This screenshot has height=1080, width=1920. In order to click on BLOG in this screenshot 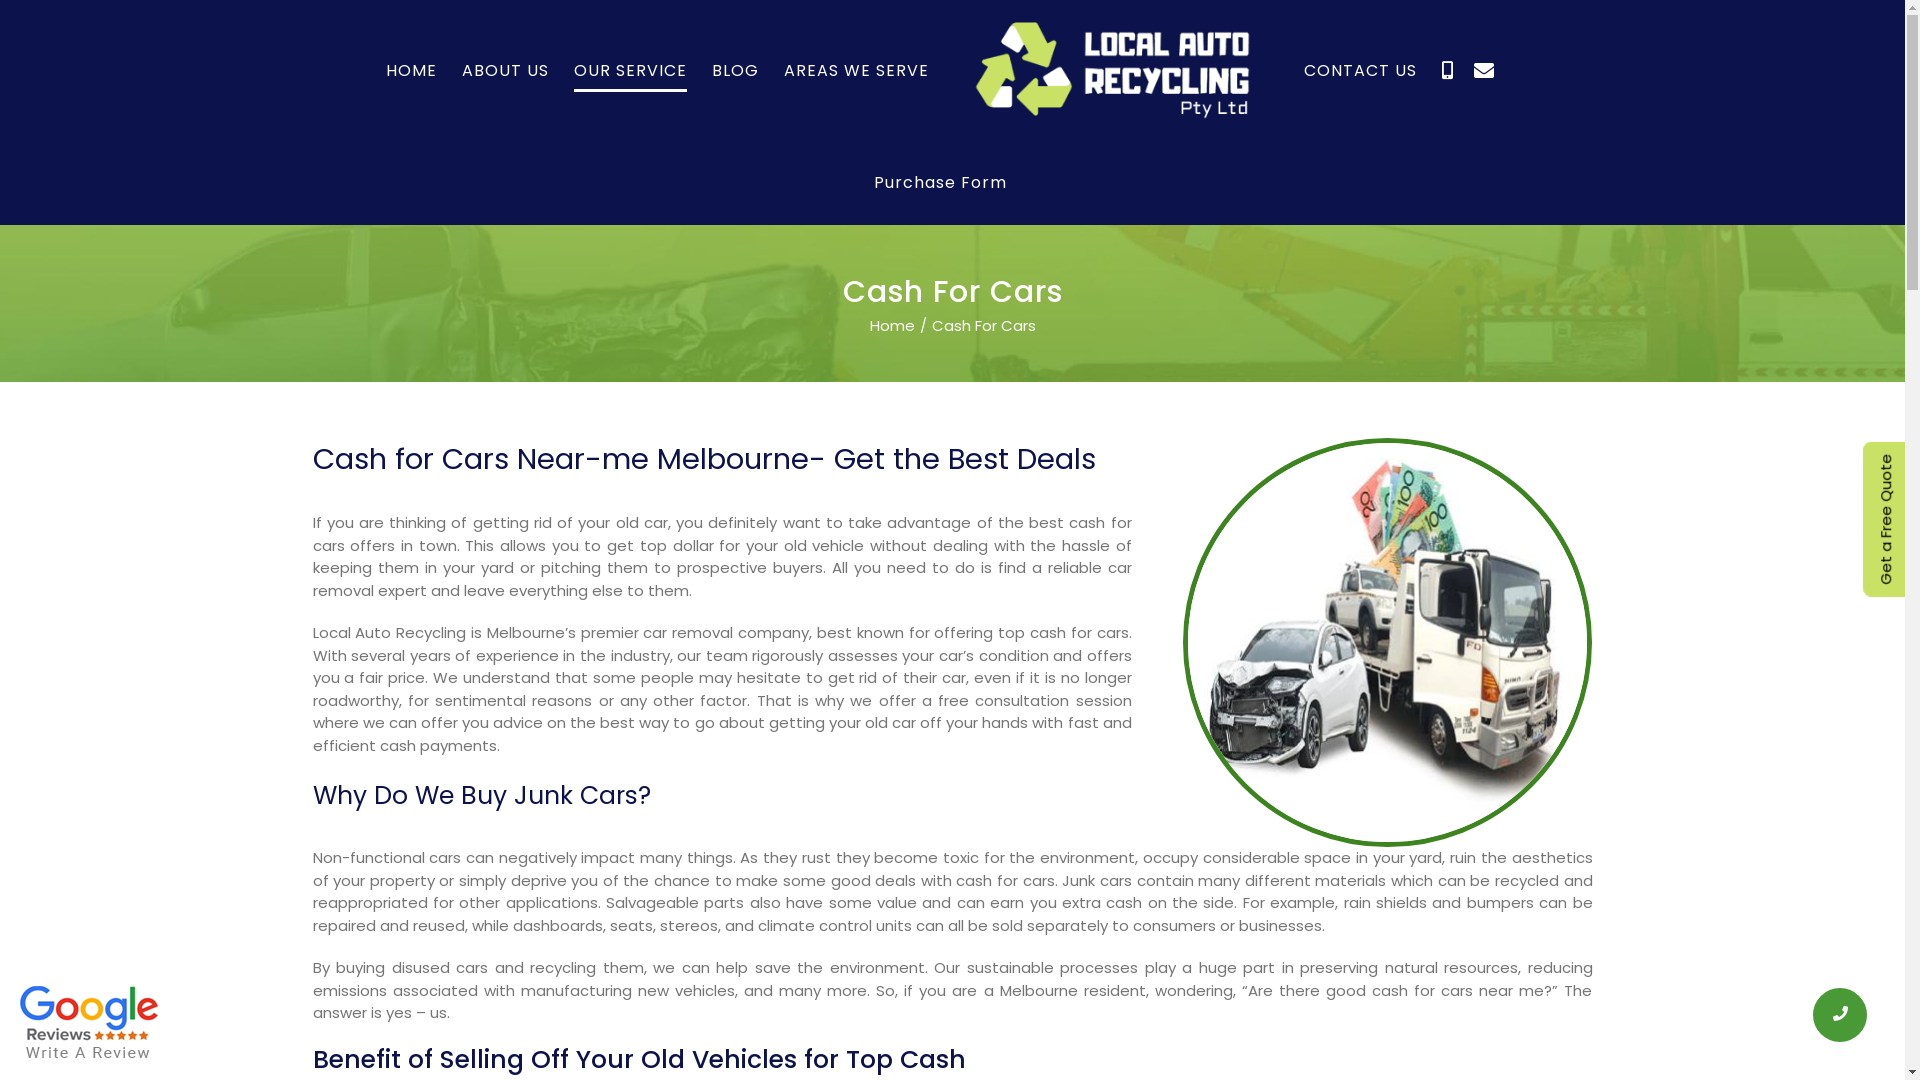, I will do `click(736, 71)`.